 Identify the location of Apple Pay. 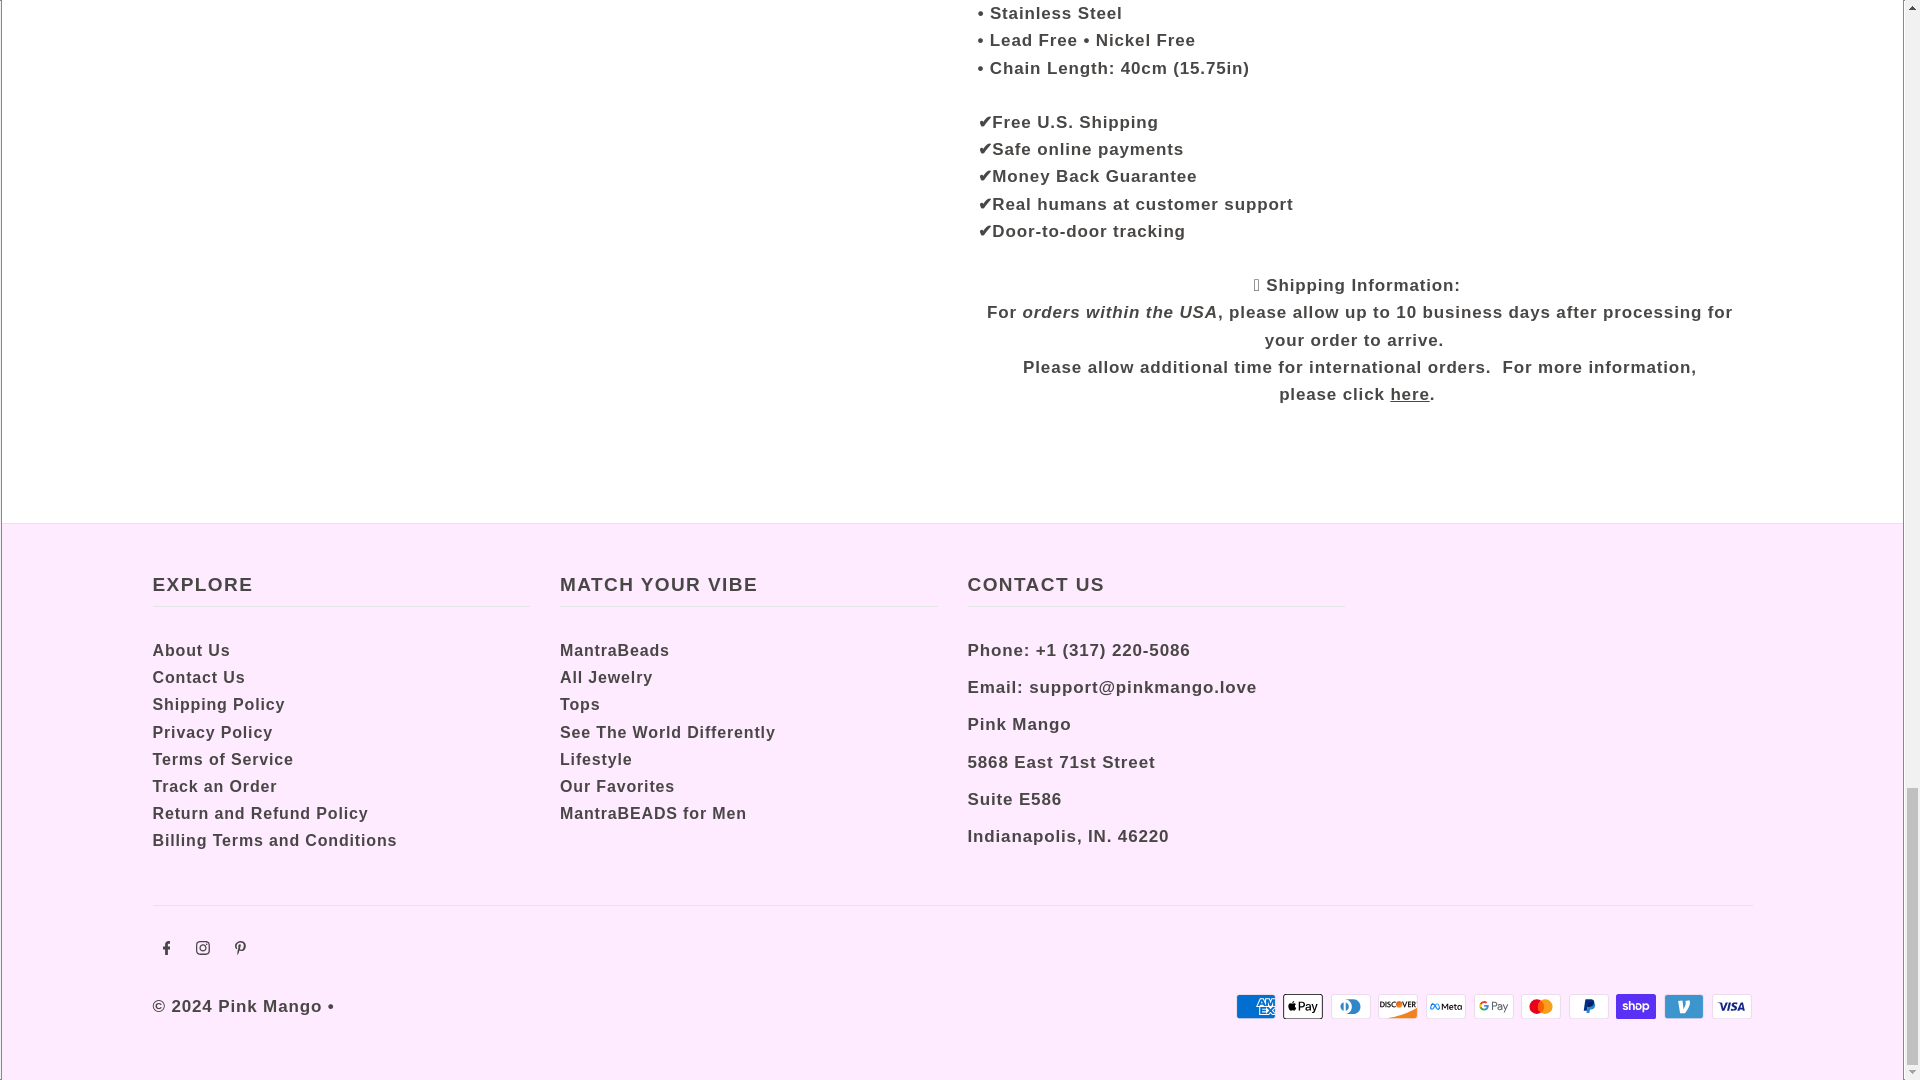
(1302, 1006).